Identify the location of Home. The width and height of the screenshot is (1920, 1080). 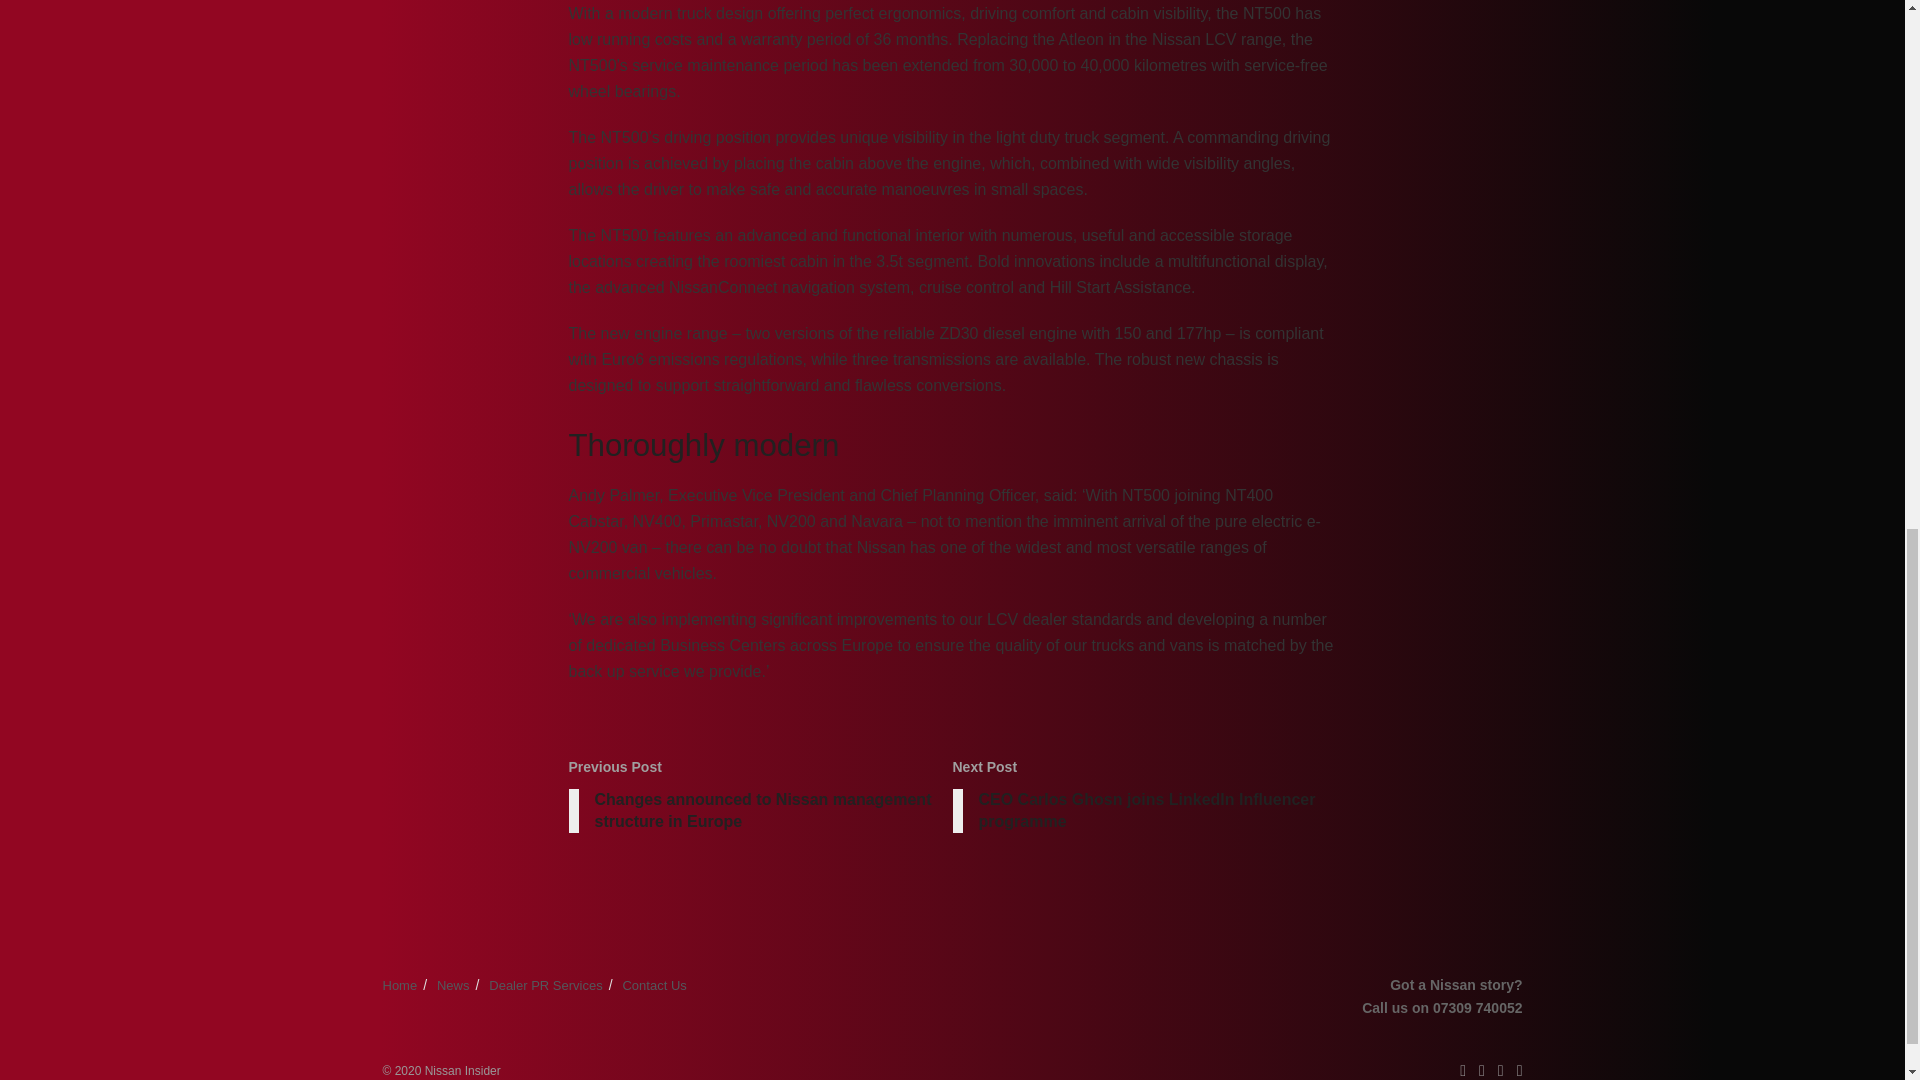
(399, 985).